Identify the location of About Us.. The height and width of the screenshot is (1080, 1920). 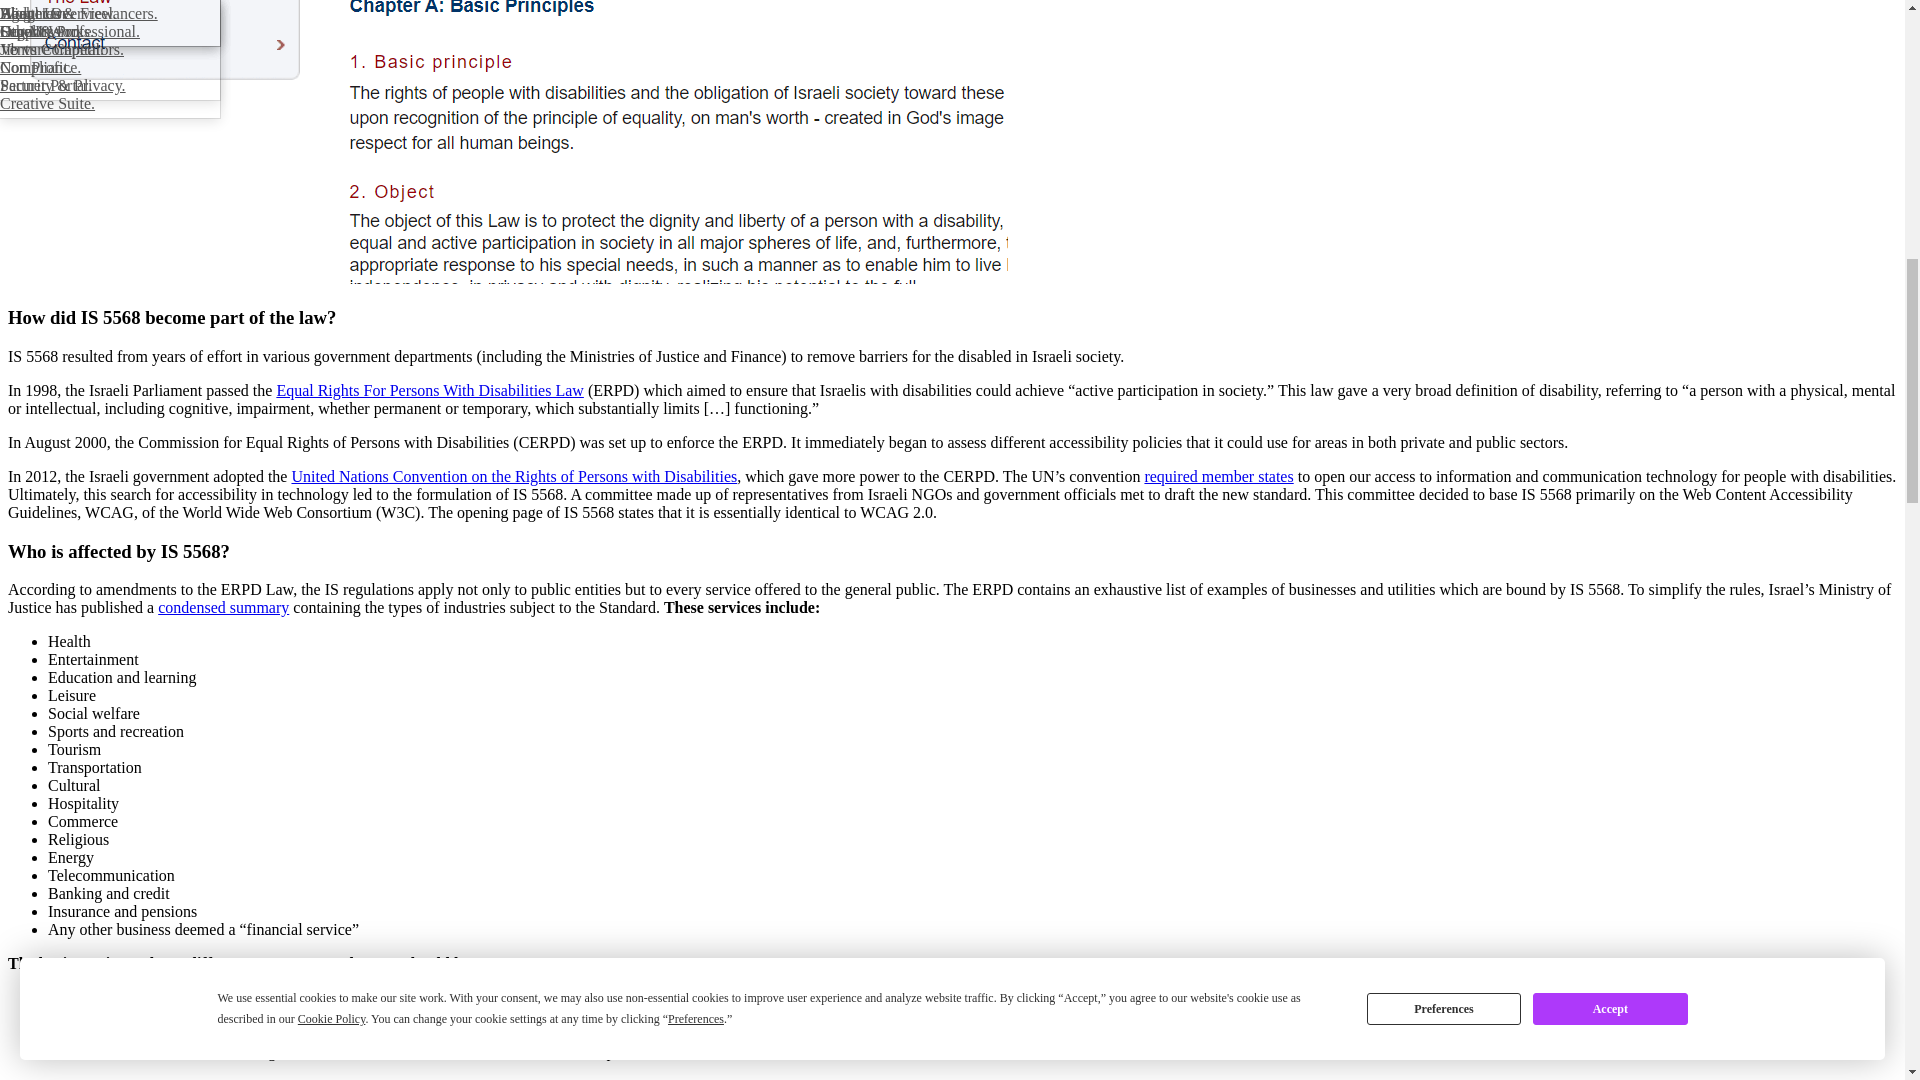
(110, 14).